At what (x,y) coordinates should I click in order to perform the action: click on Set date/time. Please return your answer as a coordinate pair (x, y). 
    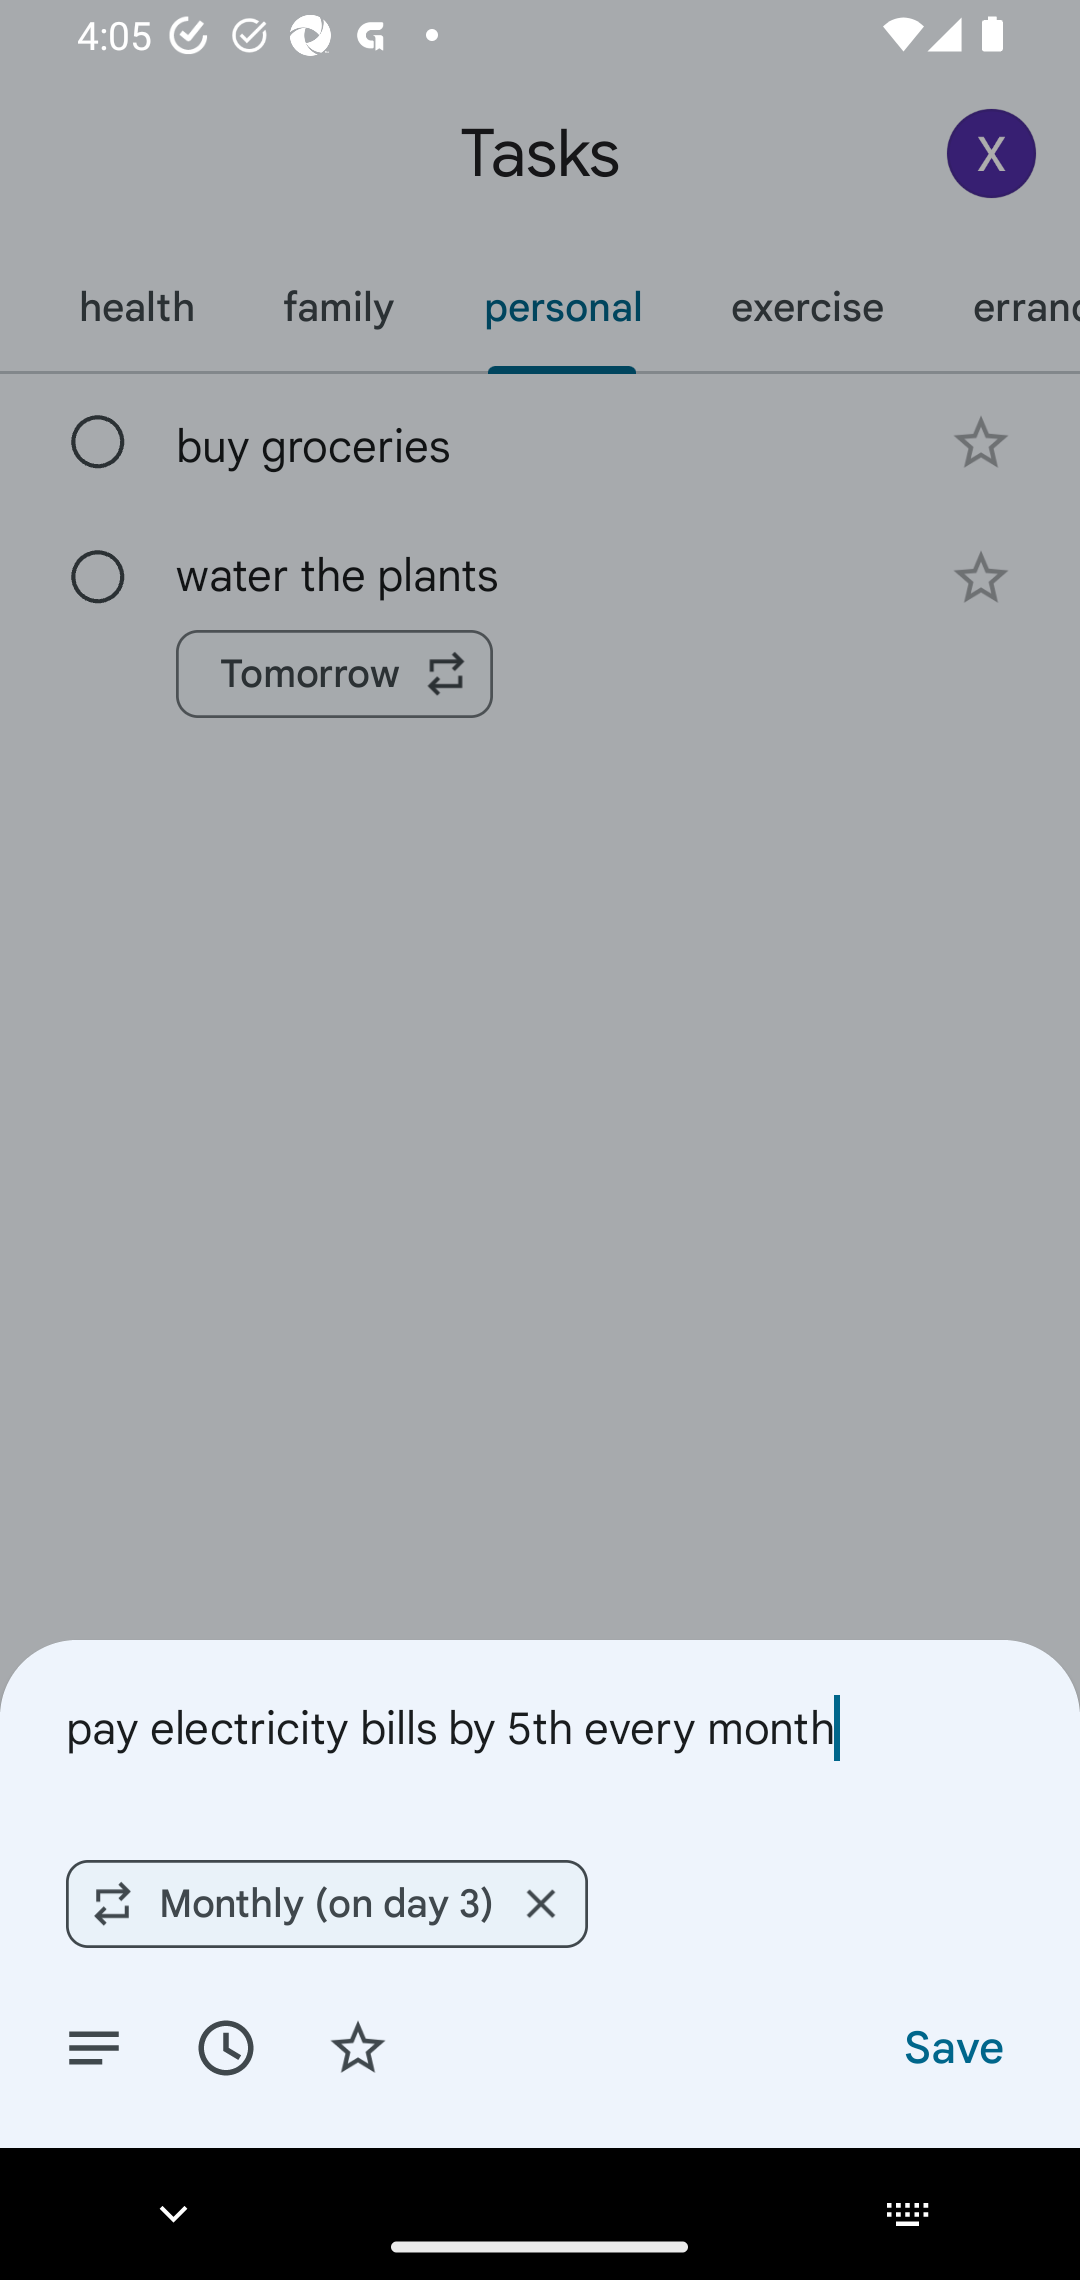
    Looking at the image, I should click on (225, 2046).